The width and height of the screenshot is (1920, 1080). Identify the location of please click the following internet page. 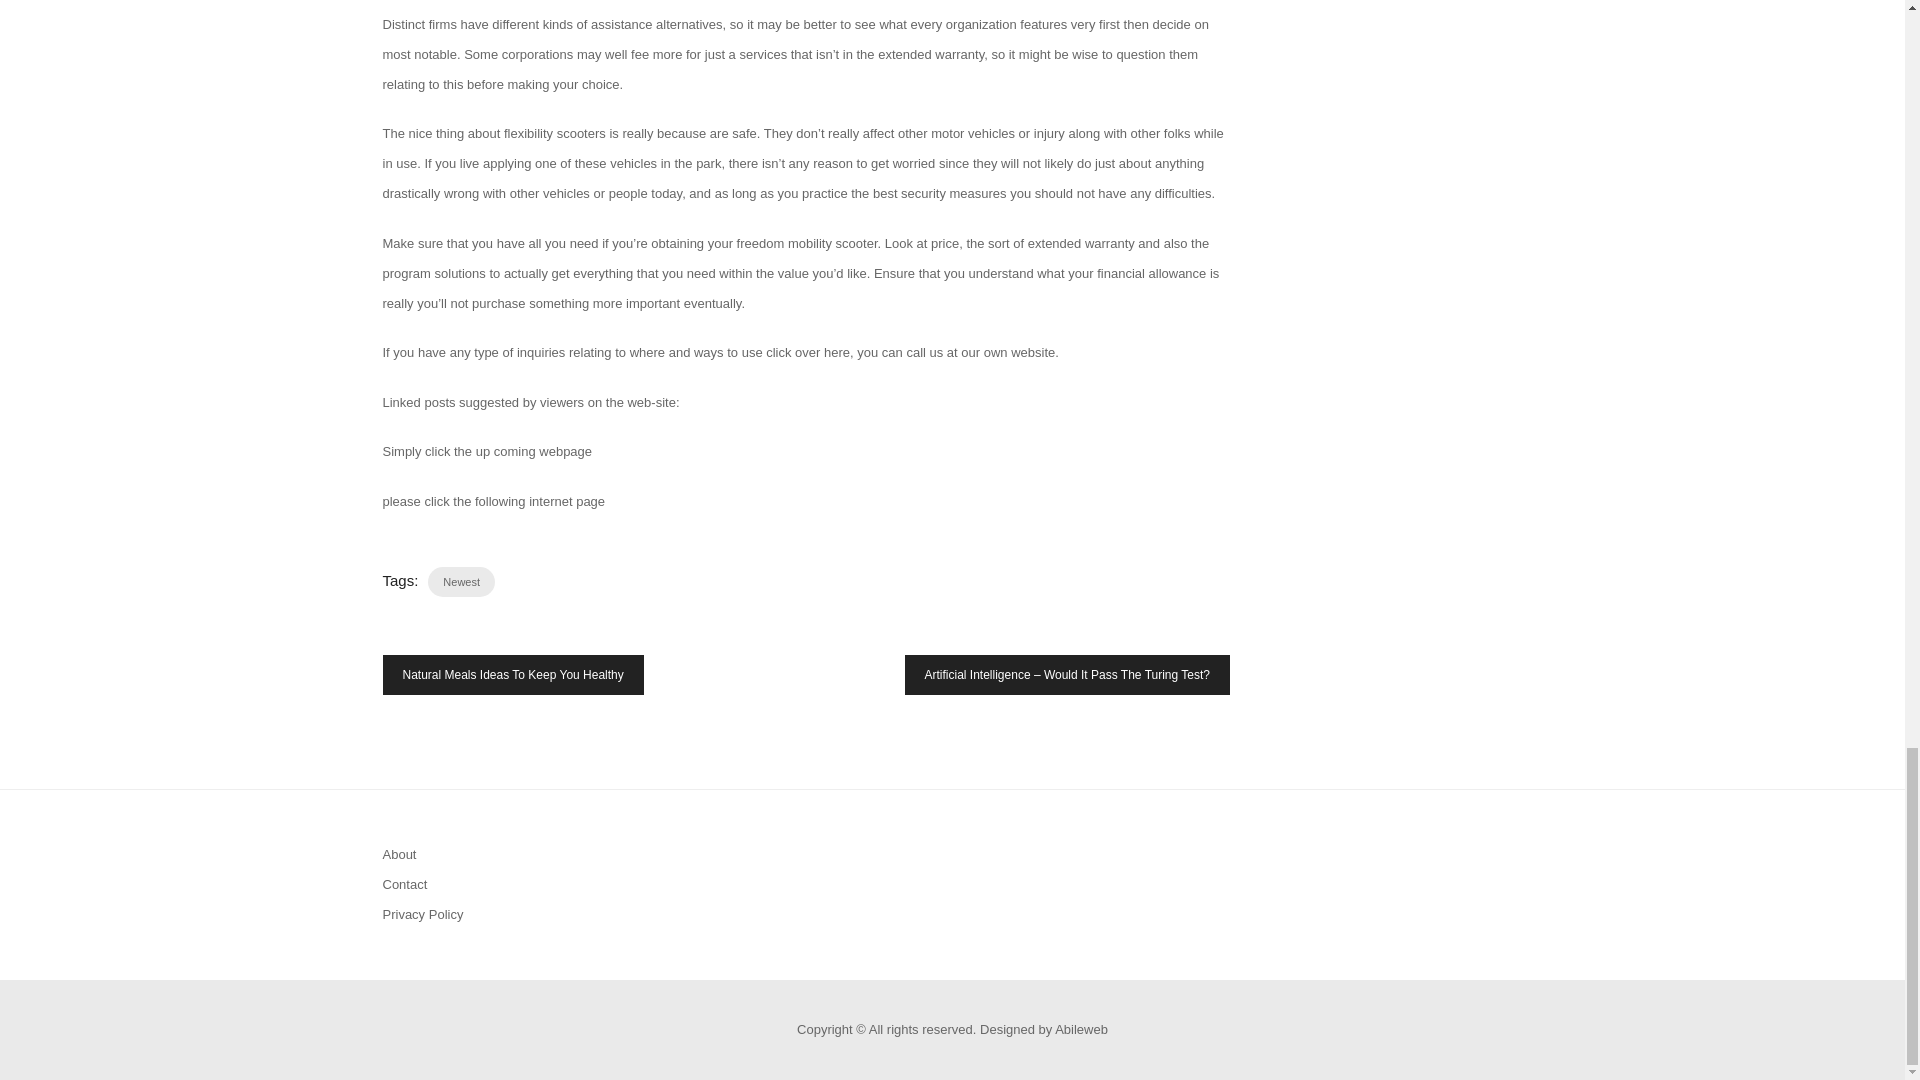
(493, 500).